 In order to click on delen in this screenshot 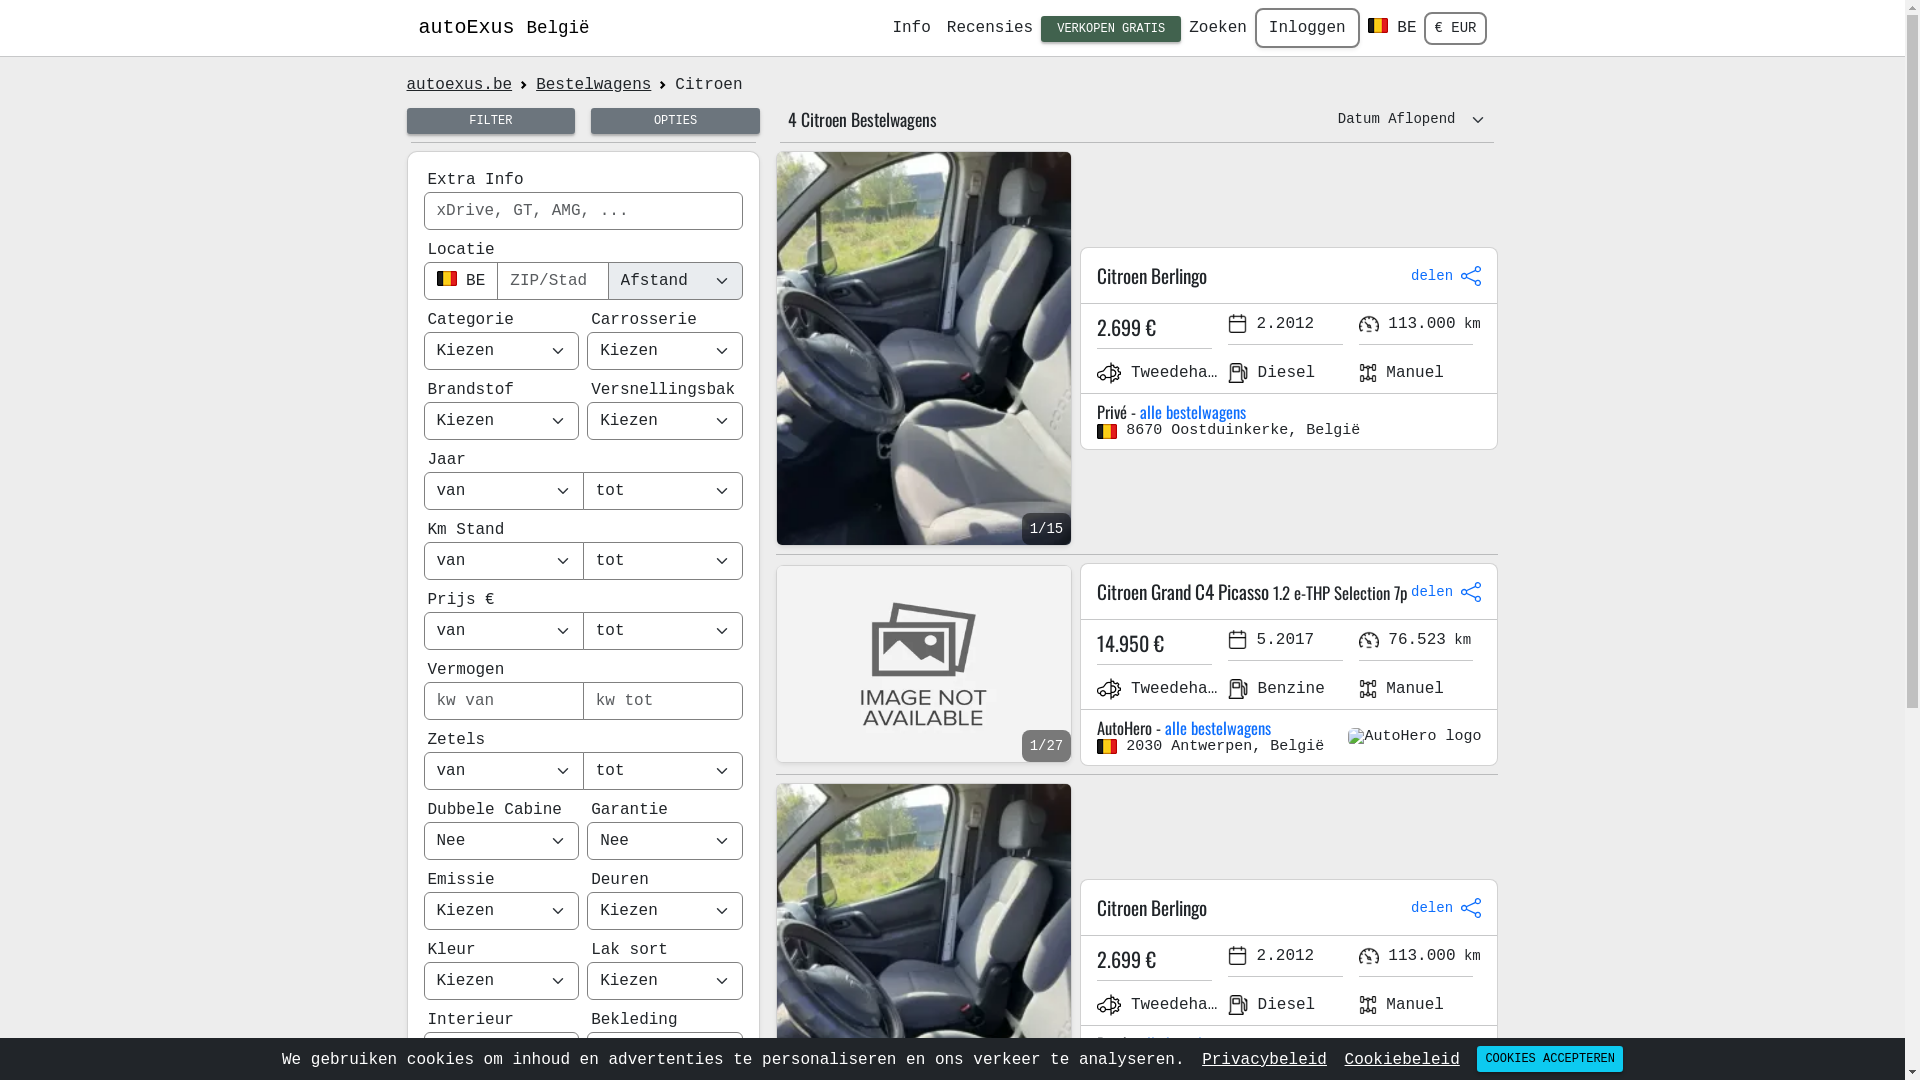, I will do `click(1446, 276)`.